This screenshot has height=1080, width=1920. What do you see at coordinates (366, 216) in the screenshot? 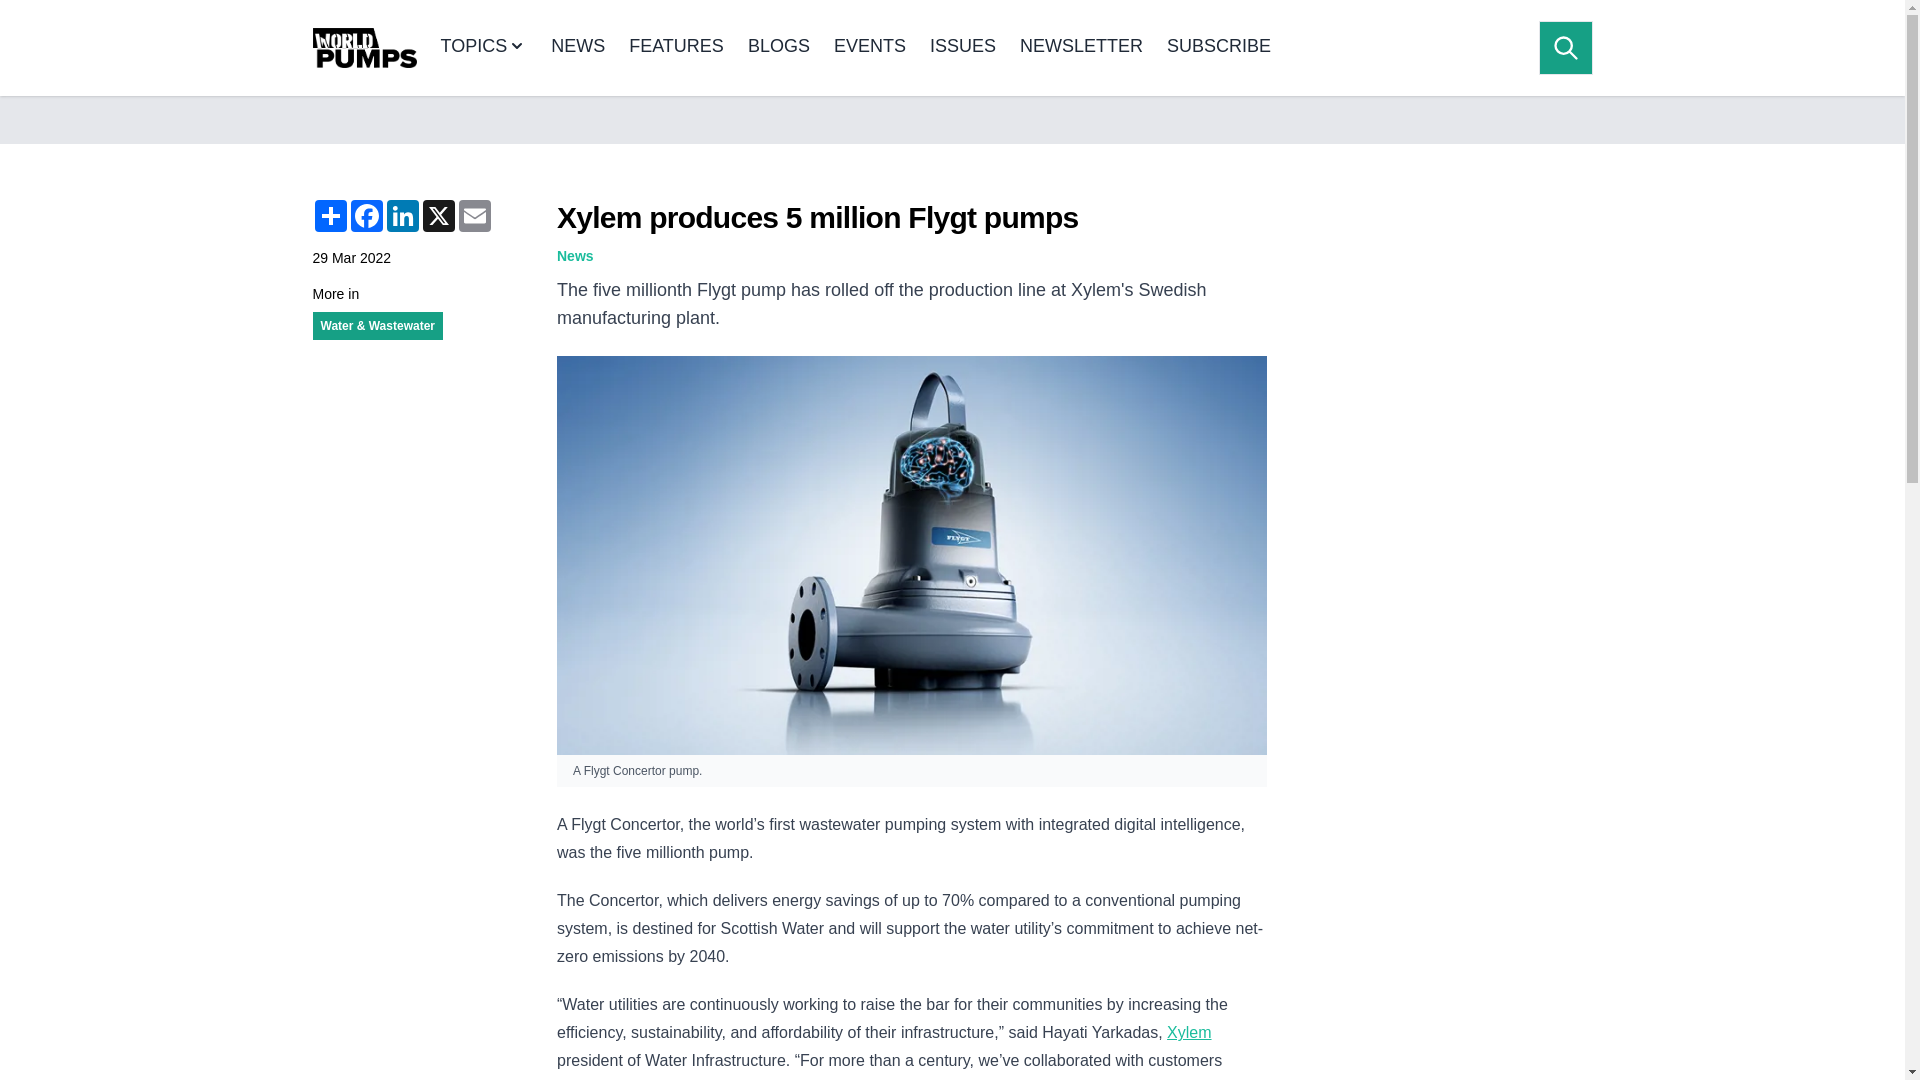
I see `Facebook` at bounding box center [366, 216].